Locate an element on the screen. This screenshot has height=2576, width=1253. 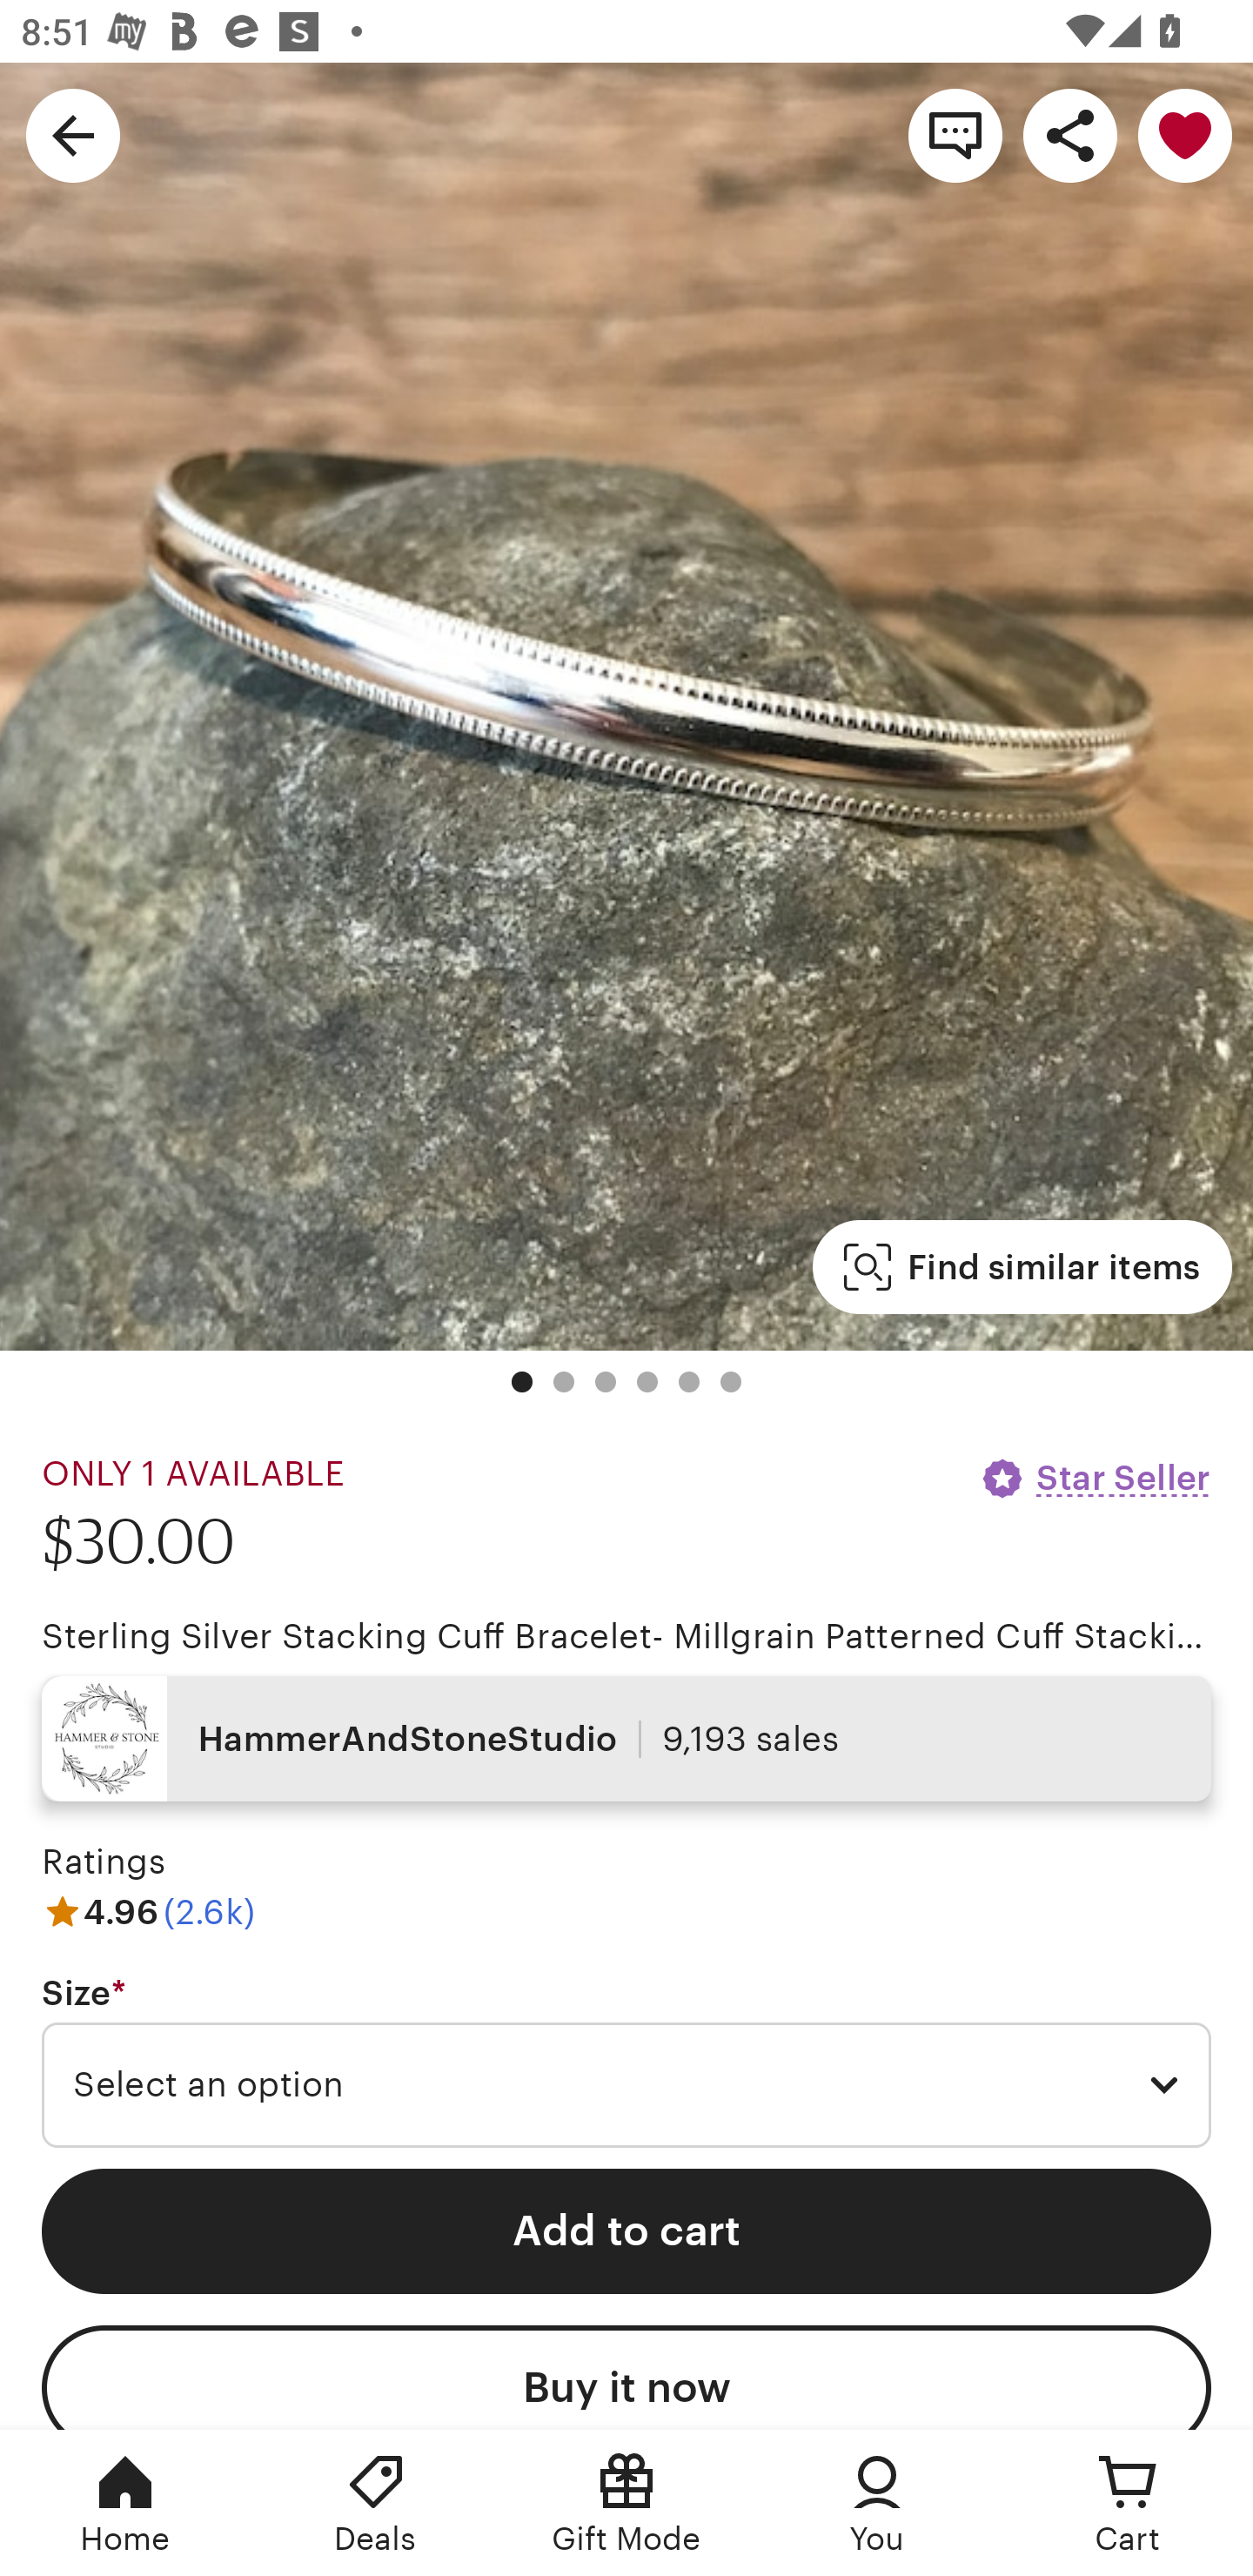
Cart is located at coordinates (1128, 2503).